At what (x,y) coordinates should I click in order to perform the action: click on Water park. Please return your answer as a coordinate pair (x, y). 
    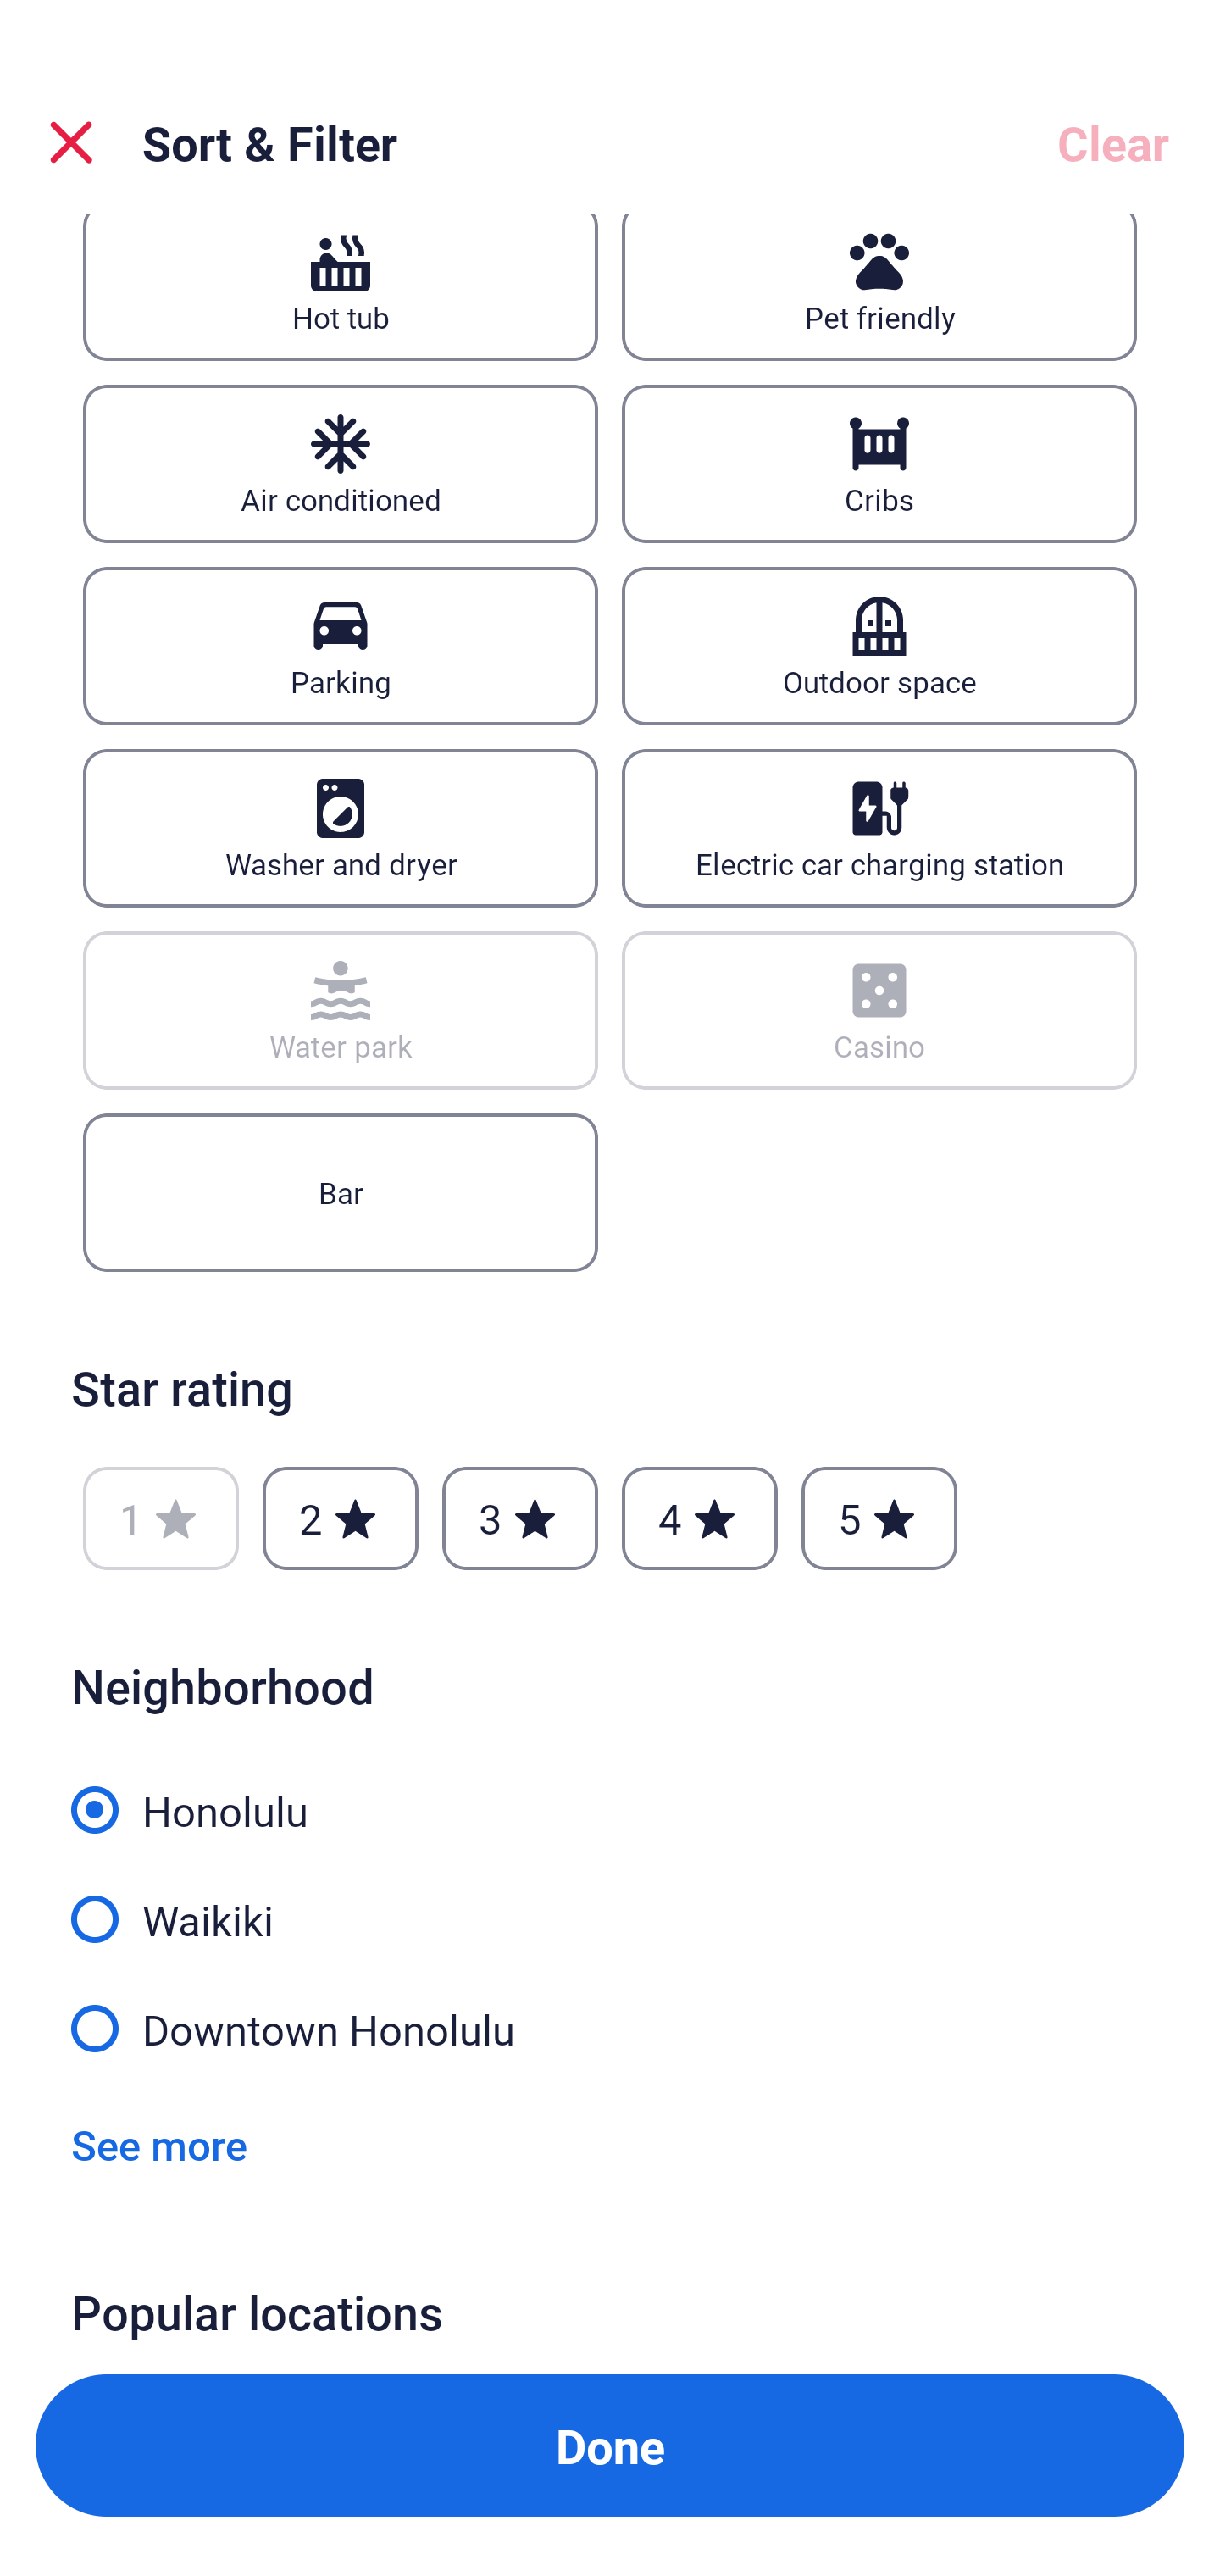
    Looking at the image, I should click on (340, 1010).